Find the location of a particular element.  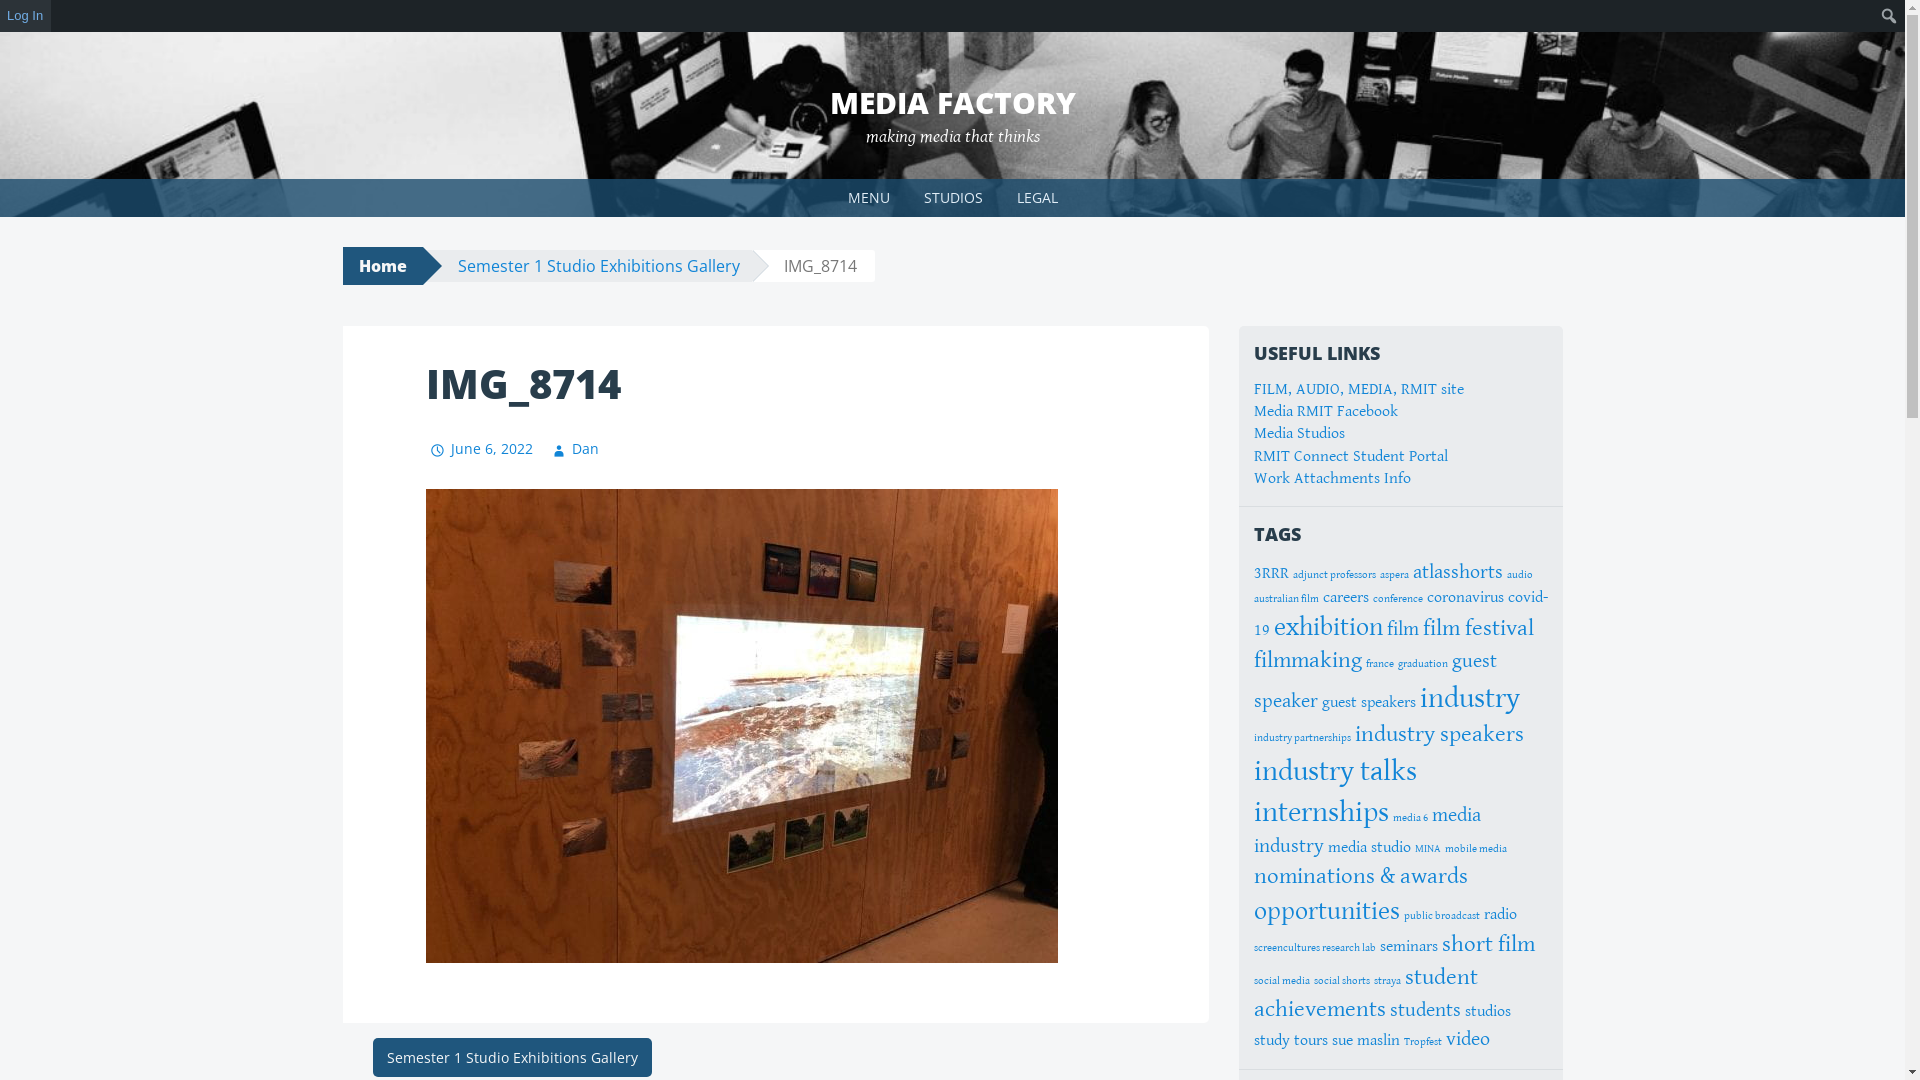

social shorts is located at coordinates (1342, 981).